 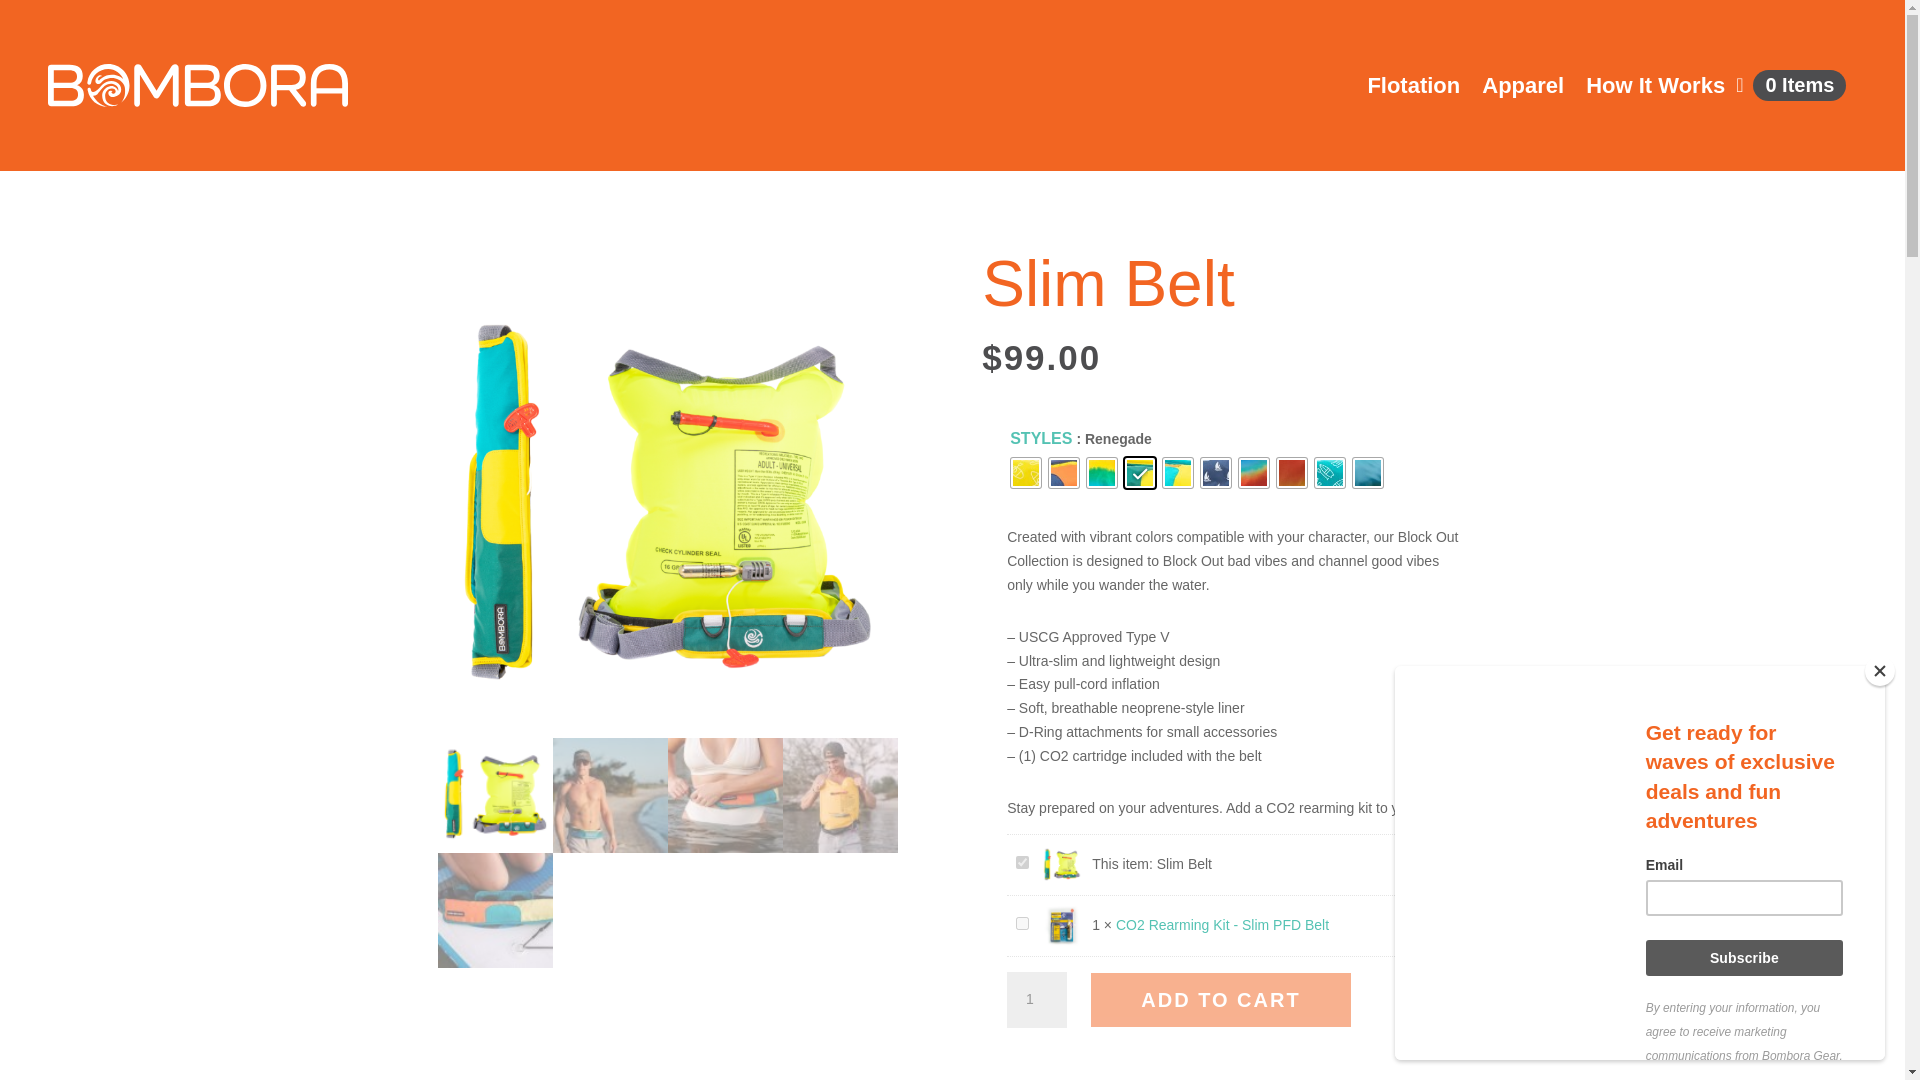 What do you see at coordinates (1292, 472) in the screenshot?
I see `Sunset` at bounding box center [1292, 472].